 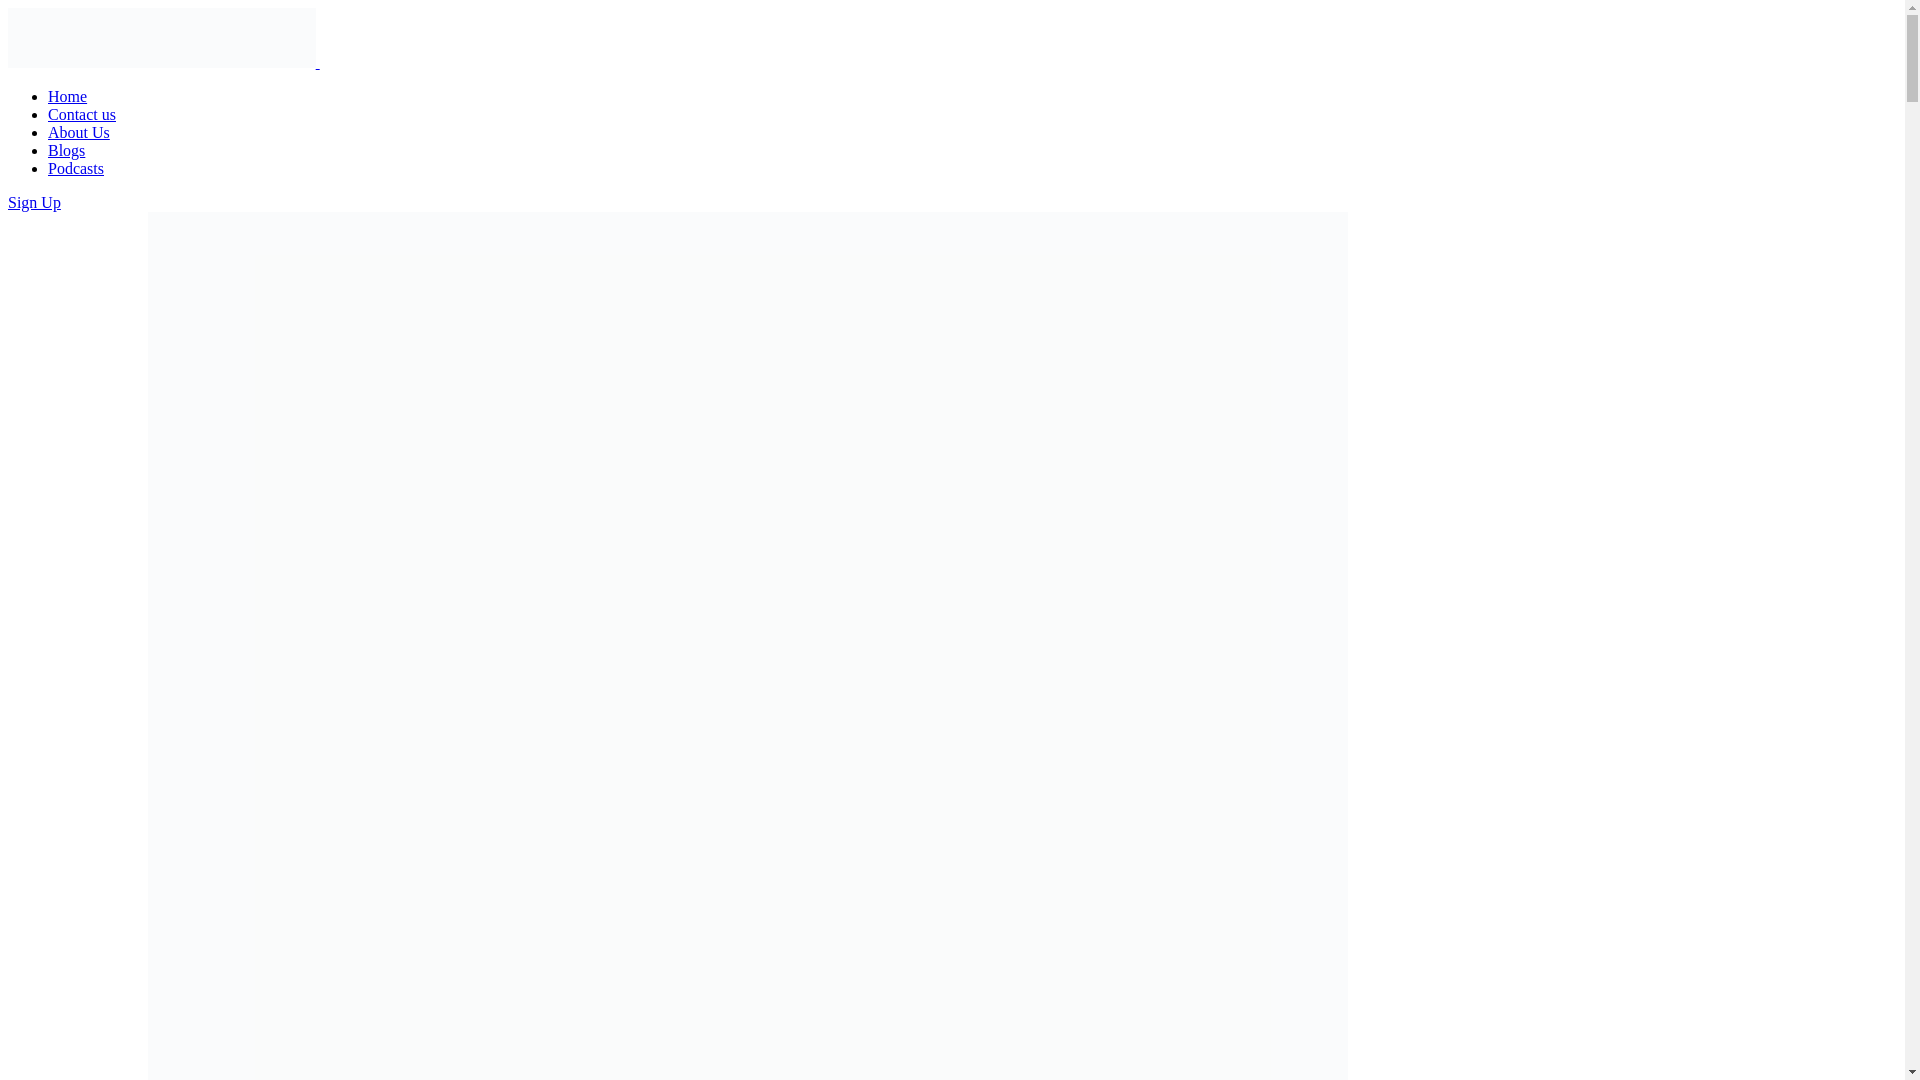 What do you see at coordinates (34, 202) in the screenshot?
I see `Sign Up` at bounding box center [34, 202].